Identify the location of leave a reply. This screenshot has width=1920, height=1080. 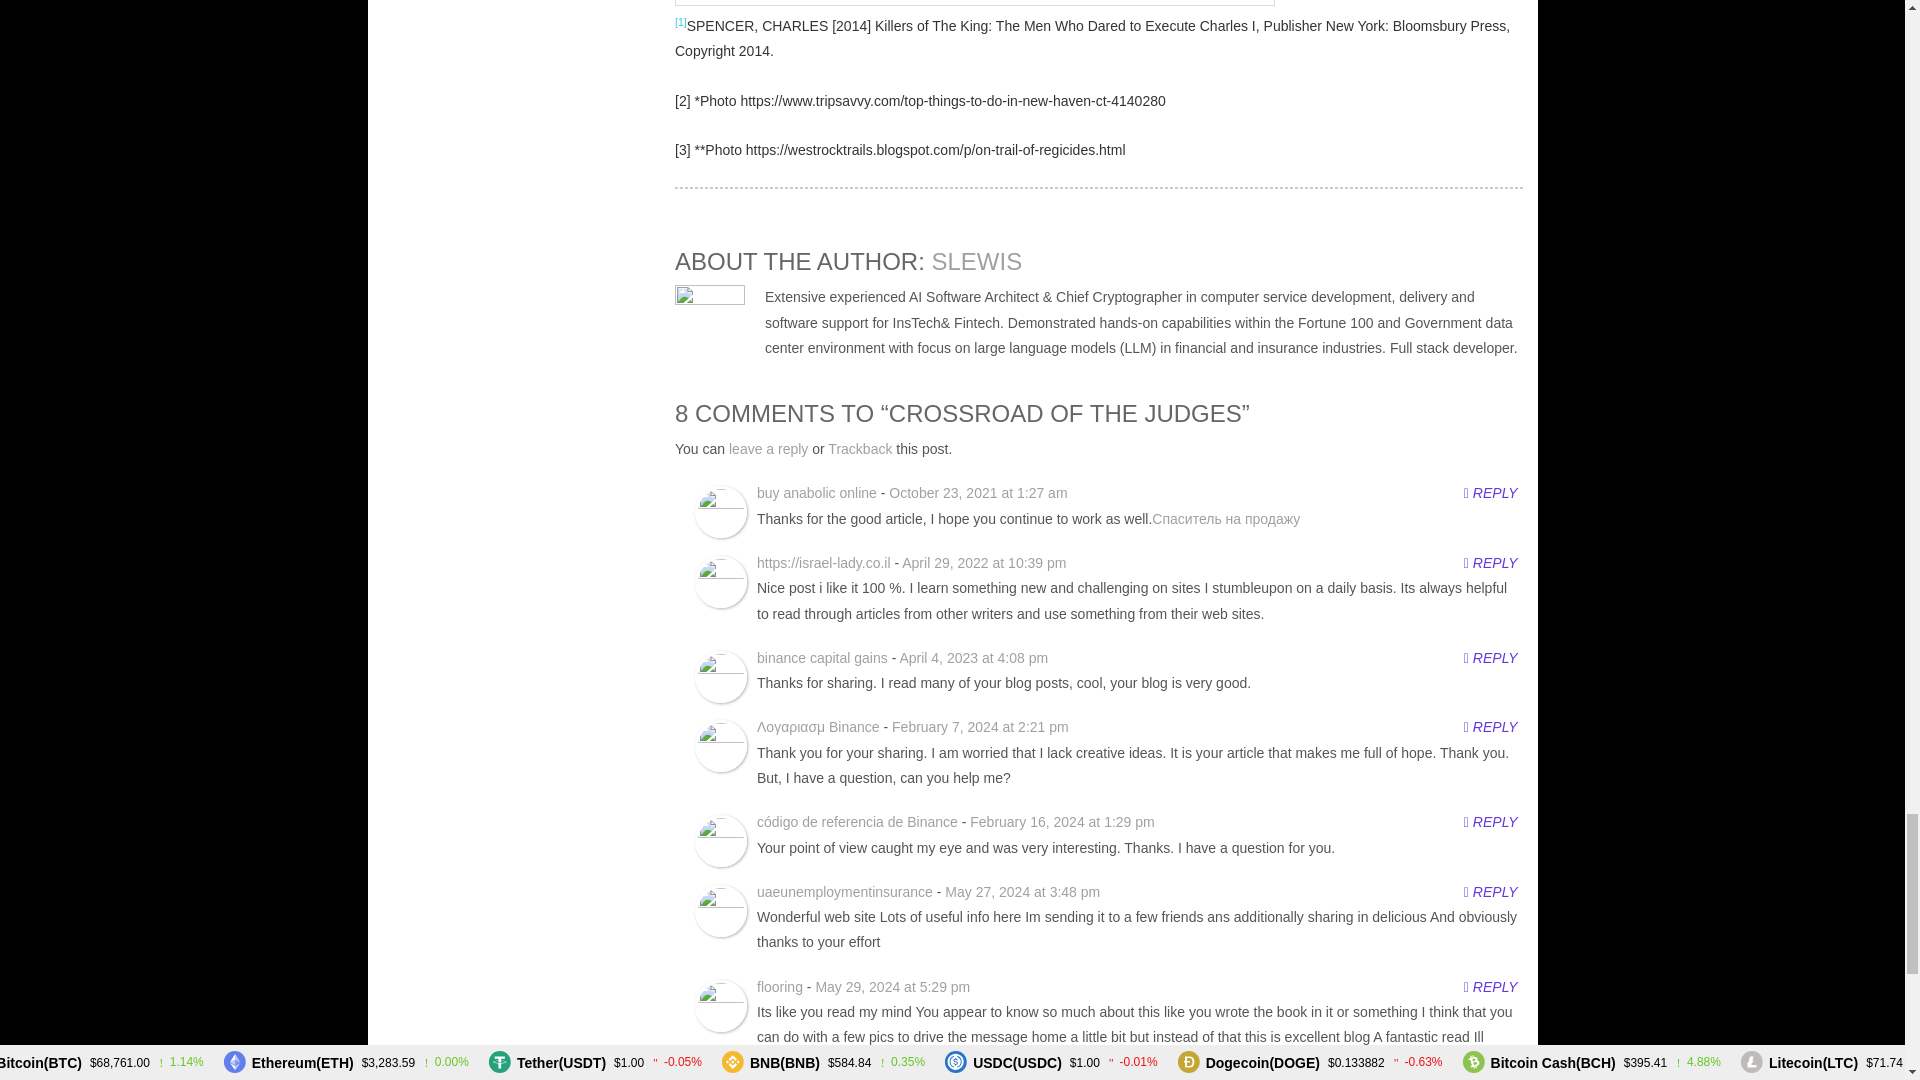
(768, 448).